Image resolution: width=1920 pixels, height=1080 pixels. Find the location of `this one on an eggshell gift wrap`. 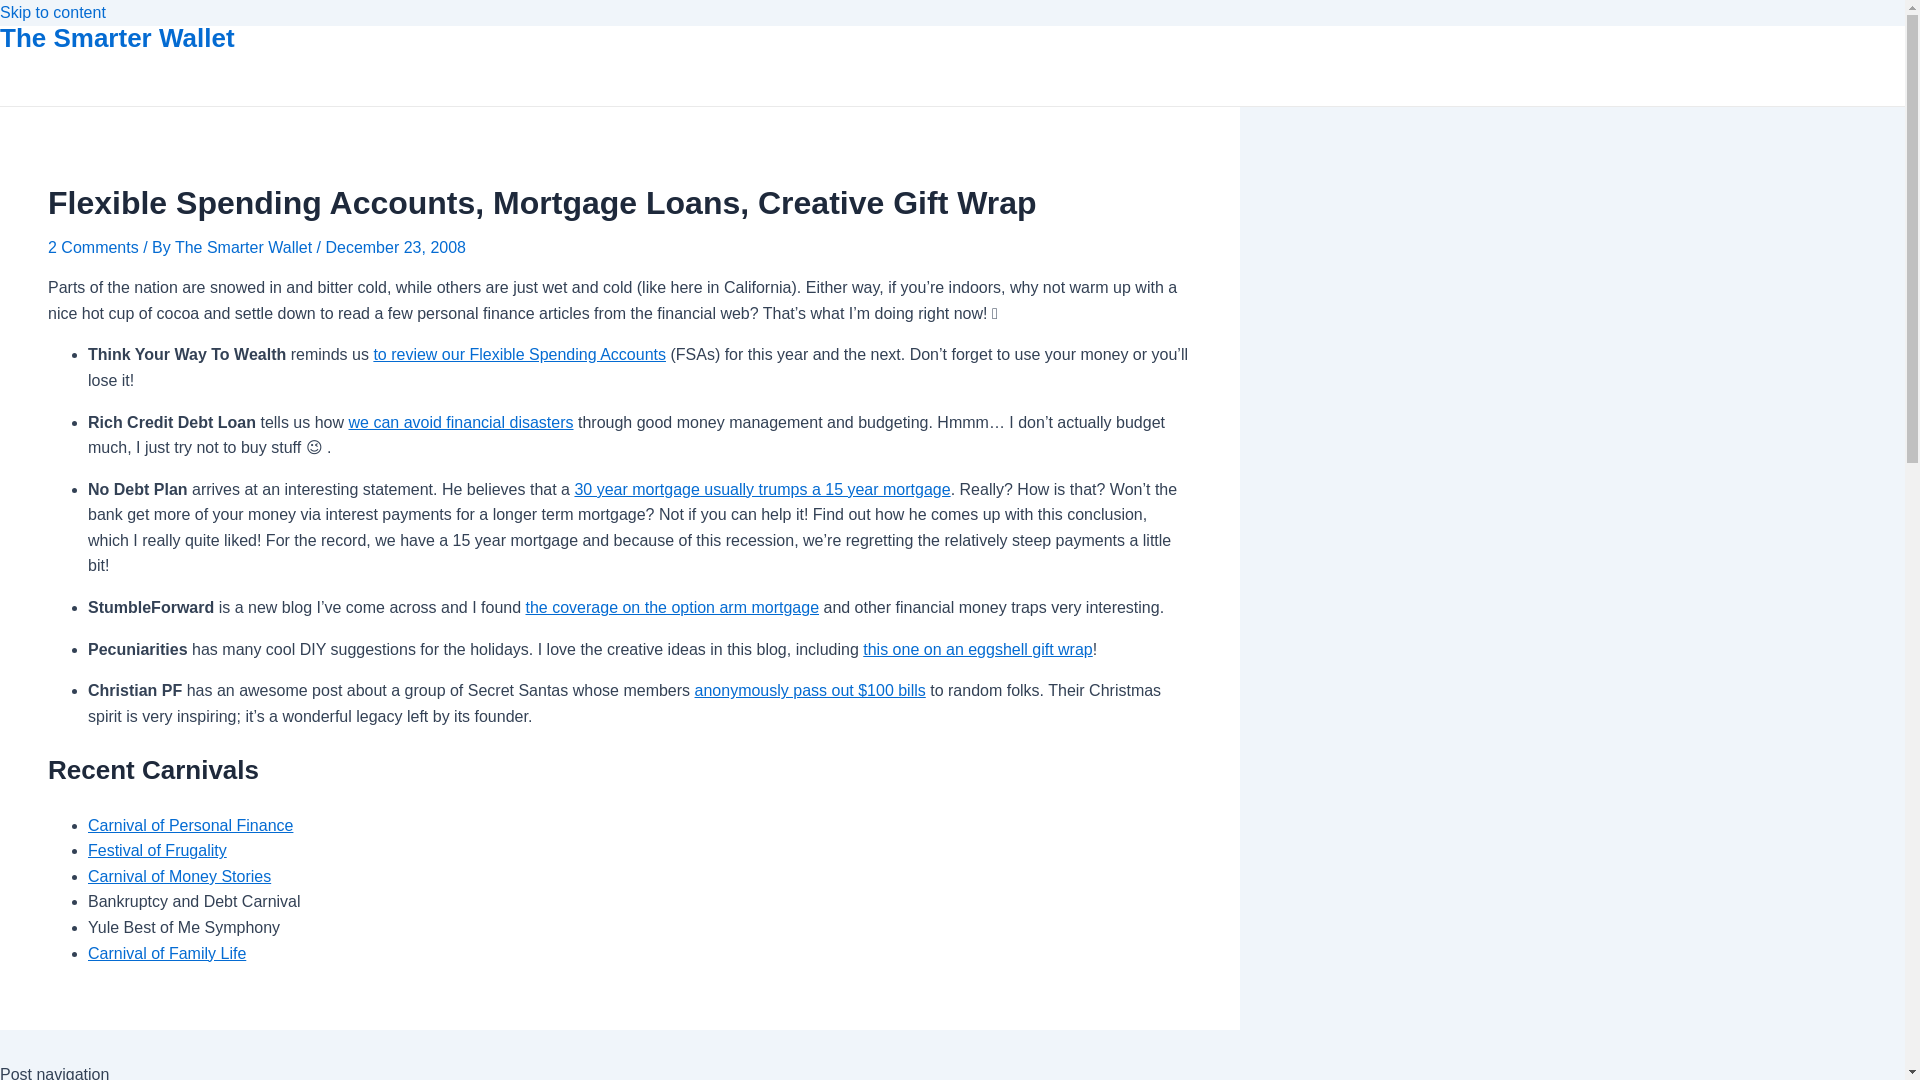

this one on an eggshell gift wrap is located at coordinates (977, 649).